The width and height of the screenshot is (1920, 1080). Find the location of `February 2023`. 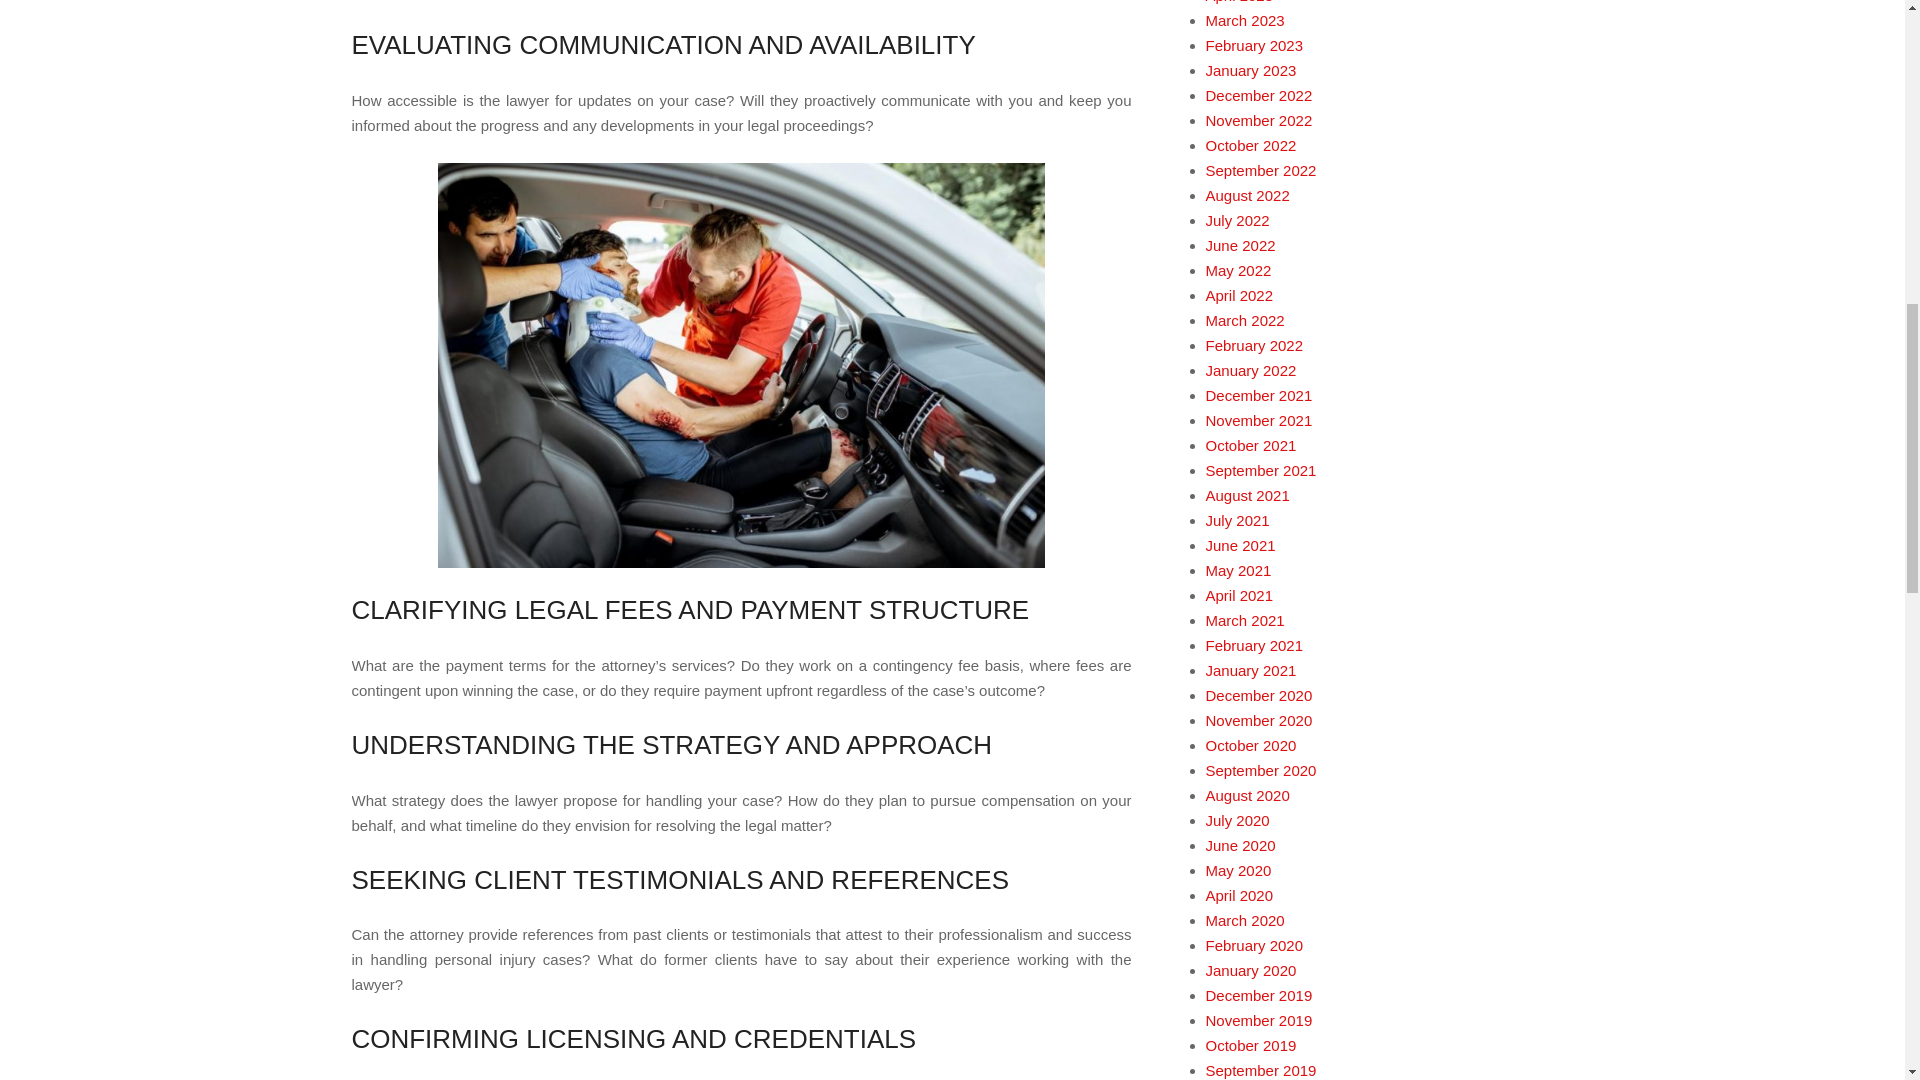

February 2023 is located at coordinates (1254, 45).